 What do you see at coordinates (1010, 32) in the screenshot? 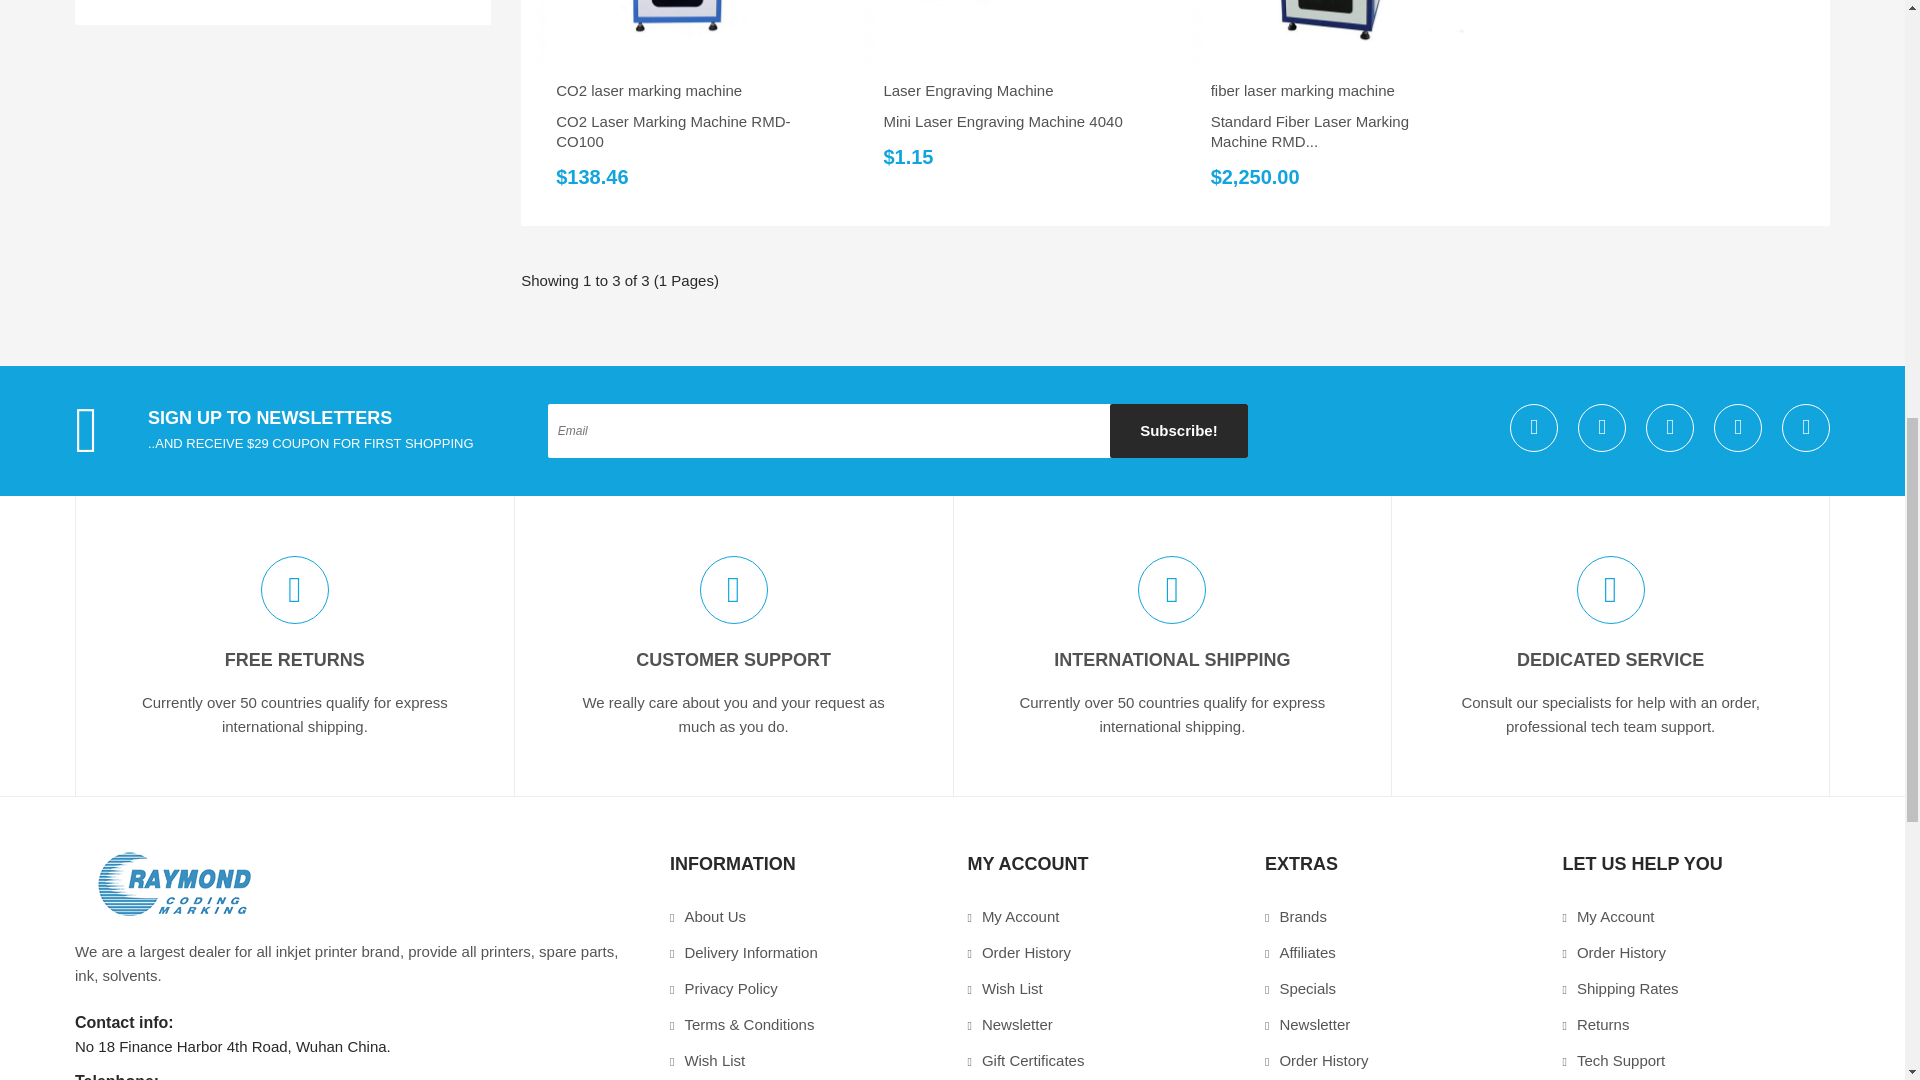
I see `Mini Laser Engraving Machine 4040 ` at bounding box center [1010, 32].